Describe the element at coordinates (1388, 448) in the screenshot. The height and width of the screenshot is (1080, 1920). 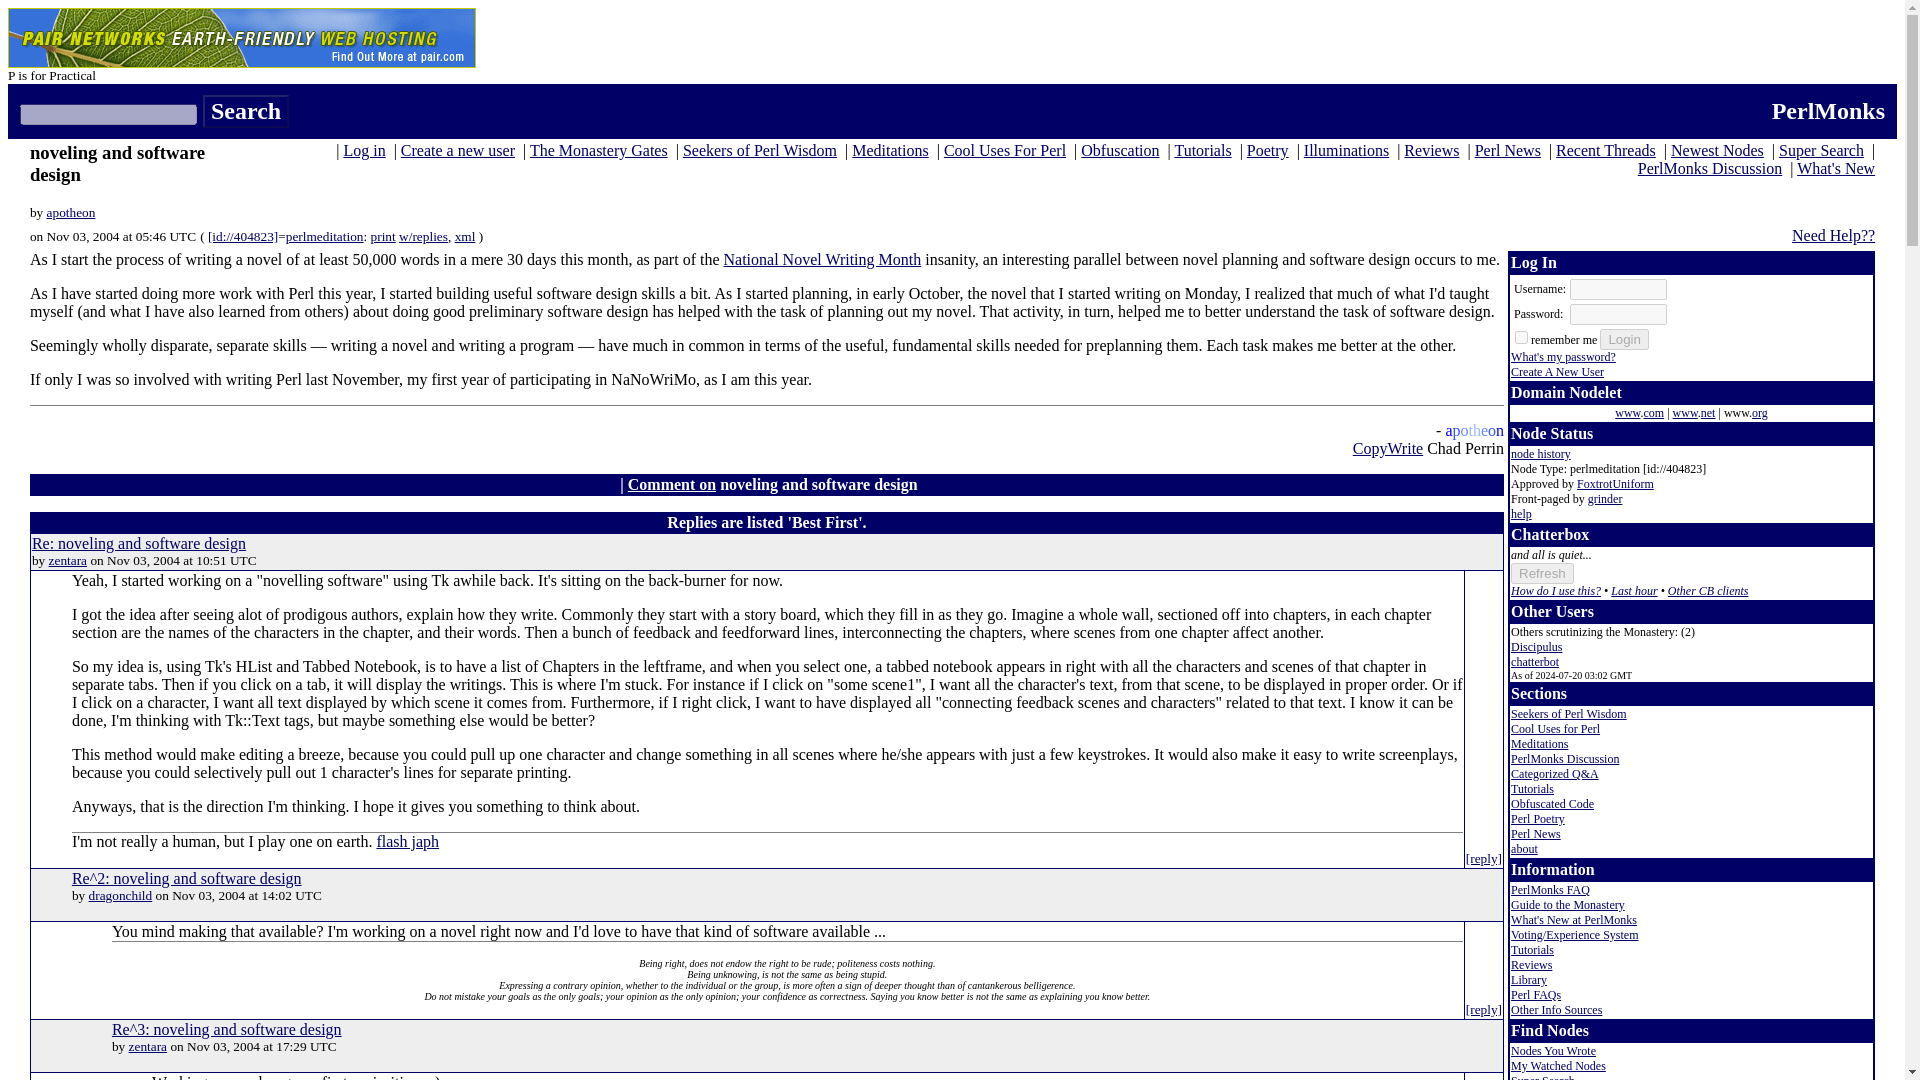
I see `CopyWrite` at that location.